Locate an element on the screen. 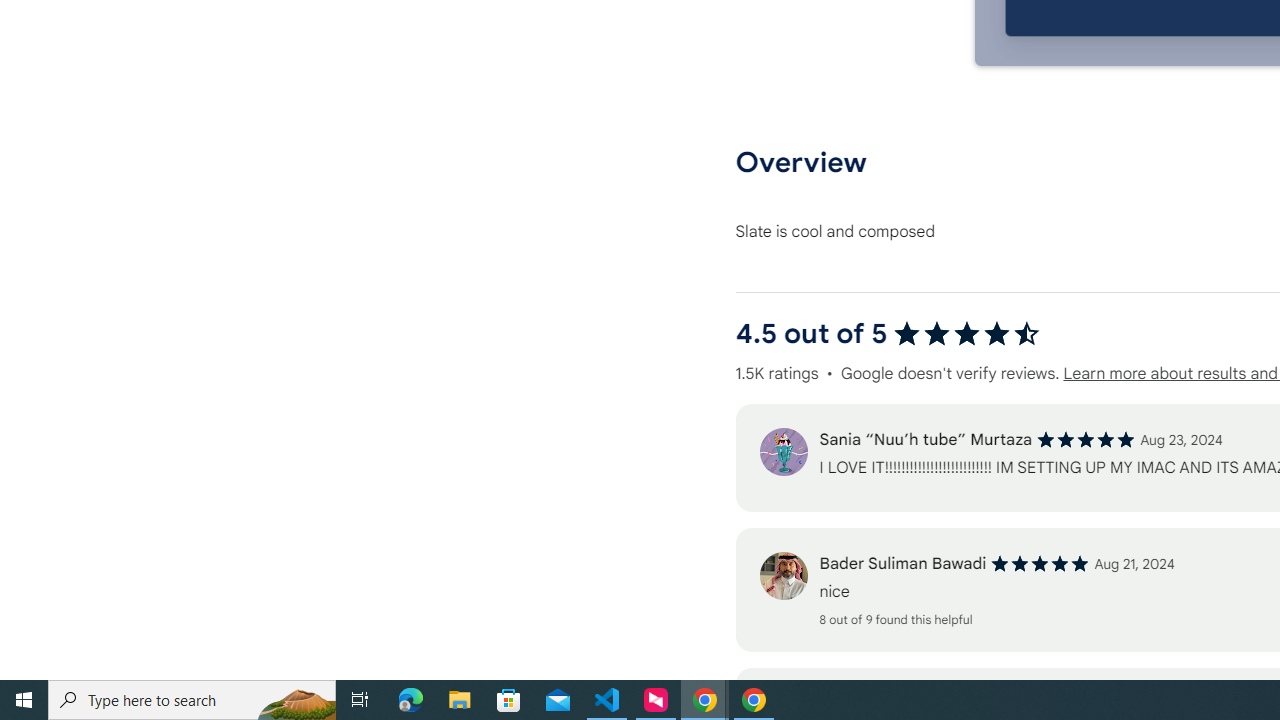  4.5 out of 5 stars is located at coordinates (966, 334).